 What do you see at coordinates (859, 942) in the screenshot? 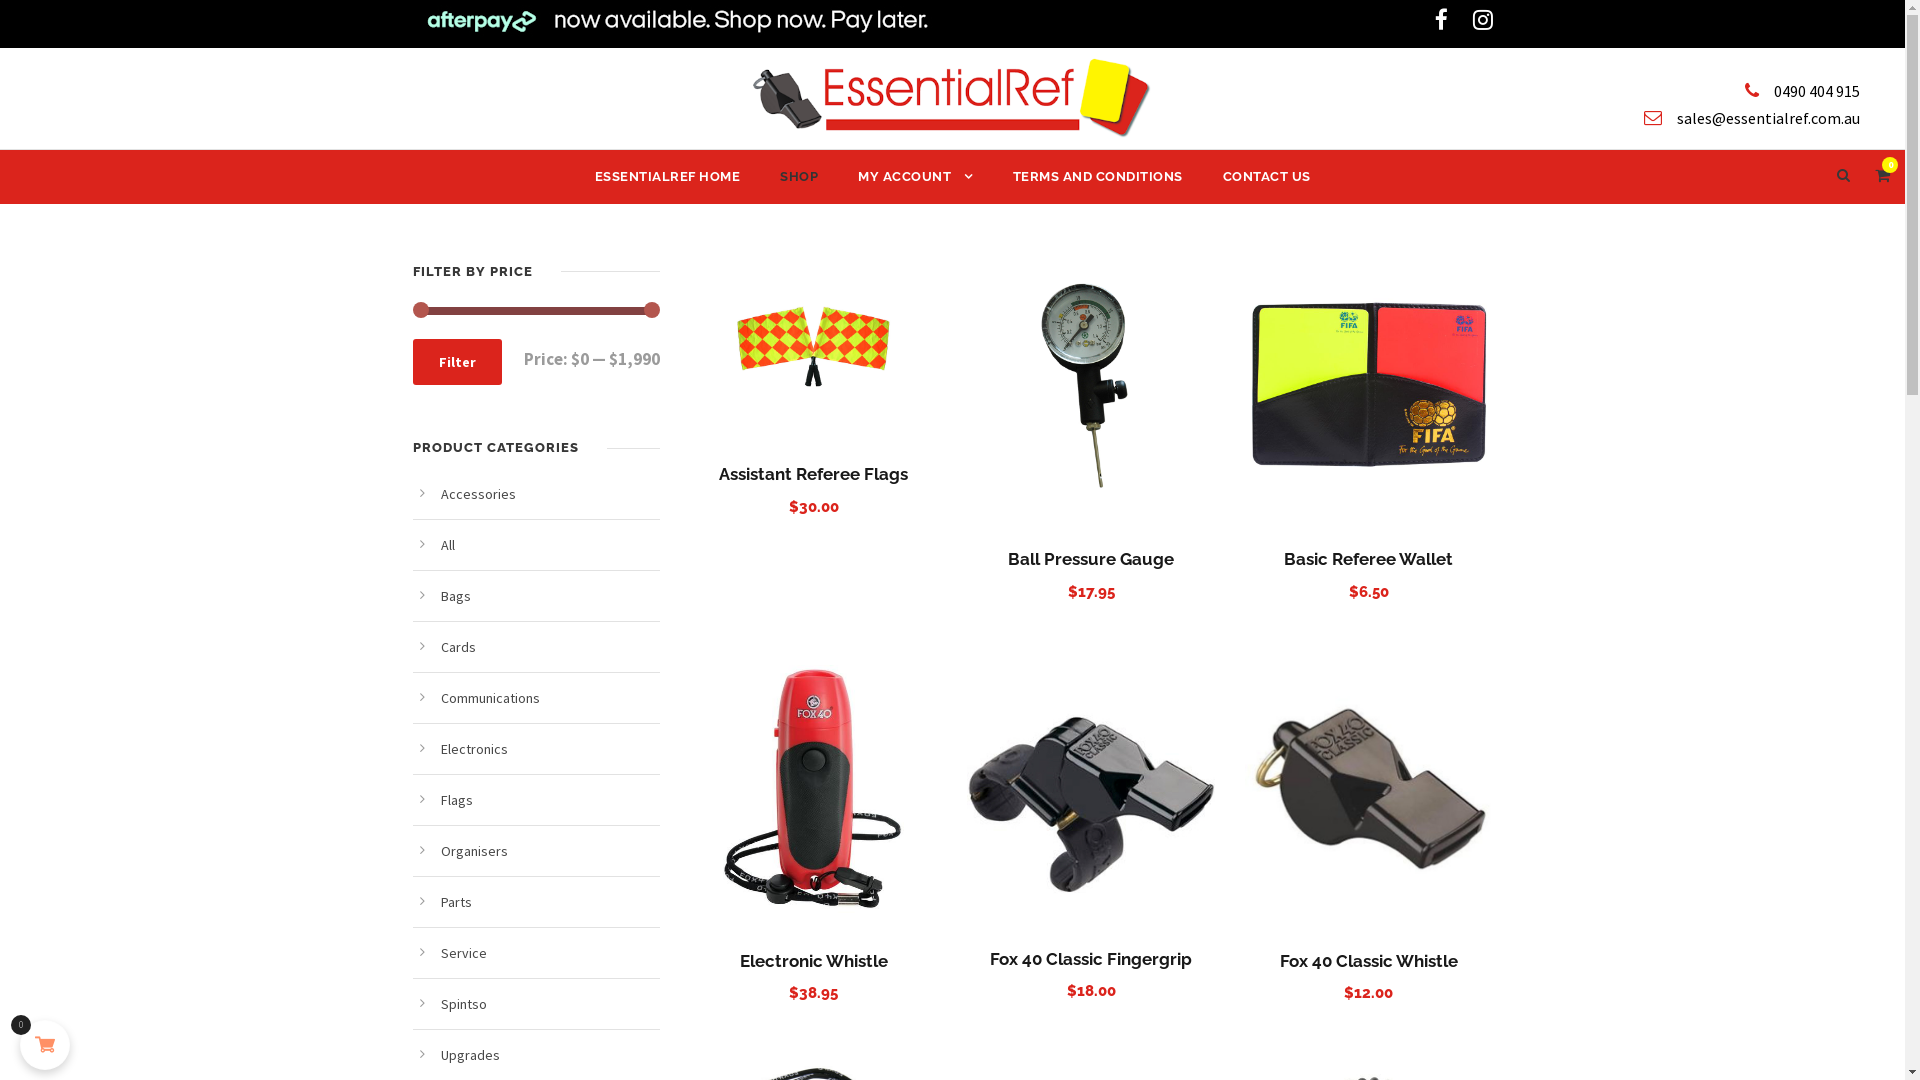
I see `Bank Transfer` at bounding box center [859, 942].